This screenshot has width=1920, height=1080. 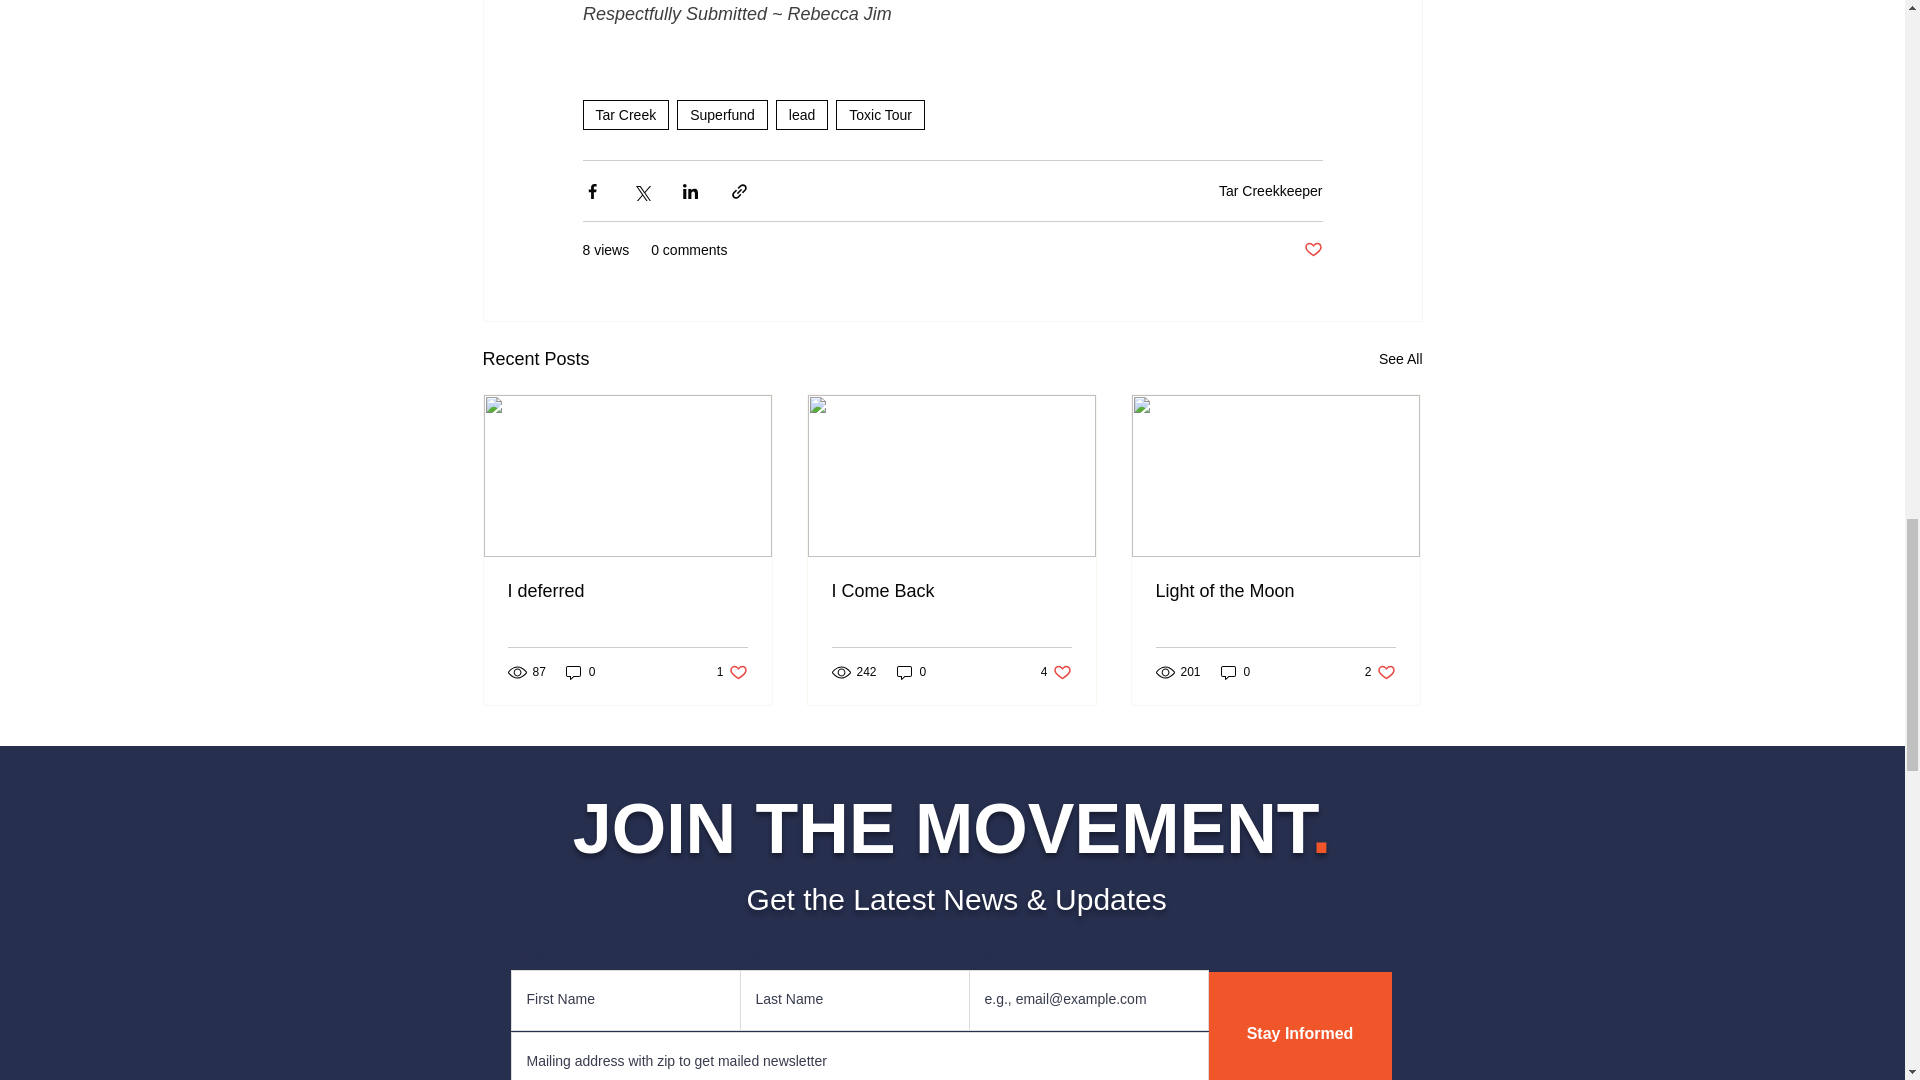 I want to click on Superfund, so click(x=732, y=672).